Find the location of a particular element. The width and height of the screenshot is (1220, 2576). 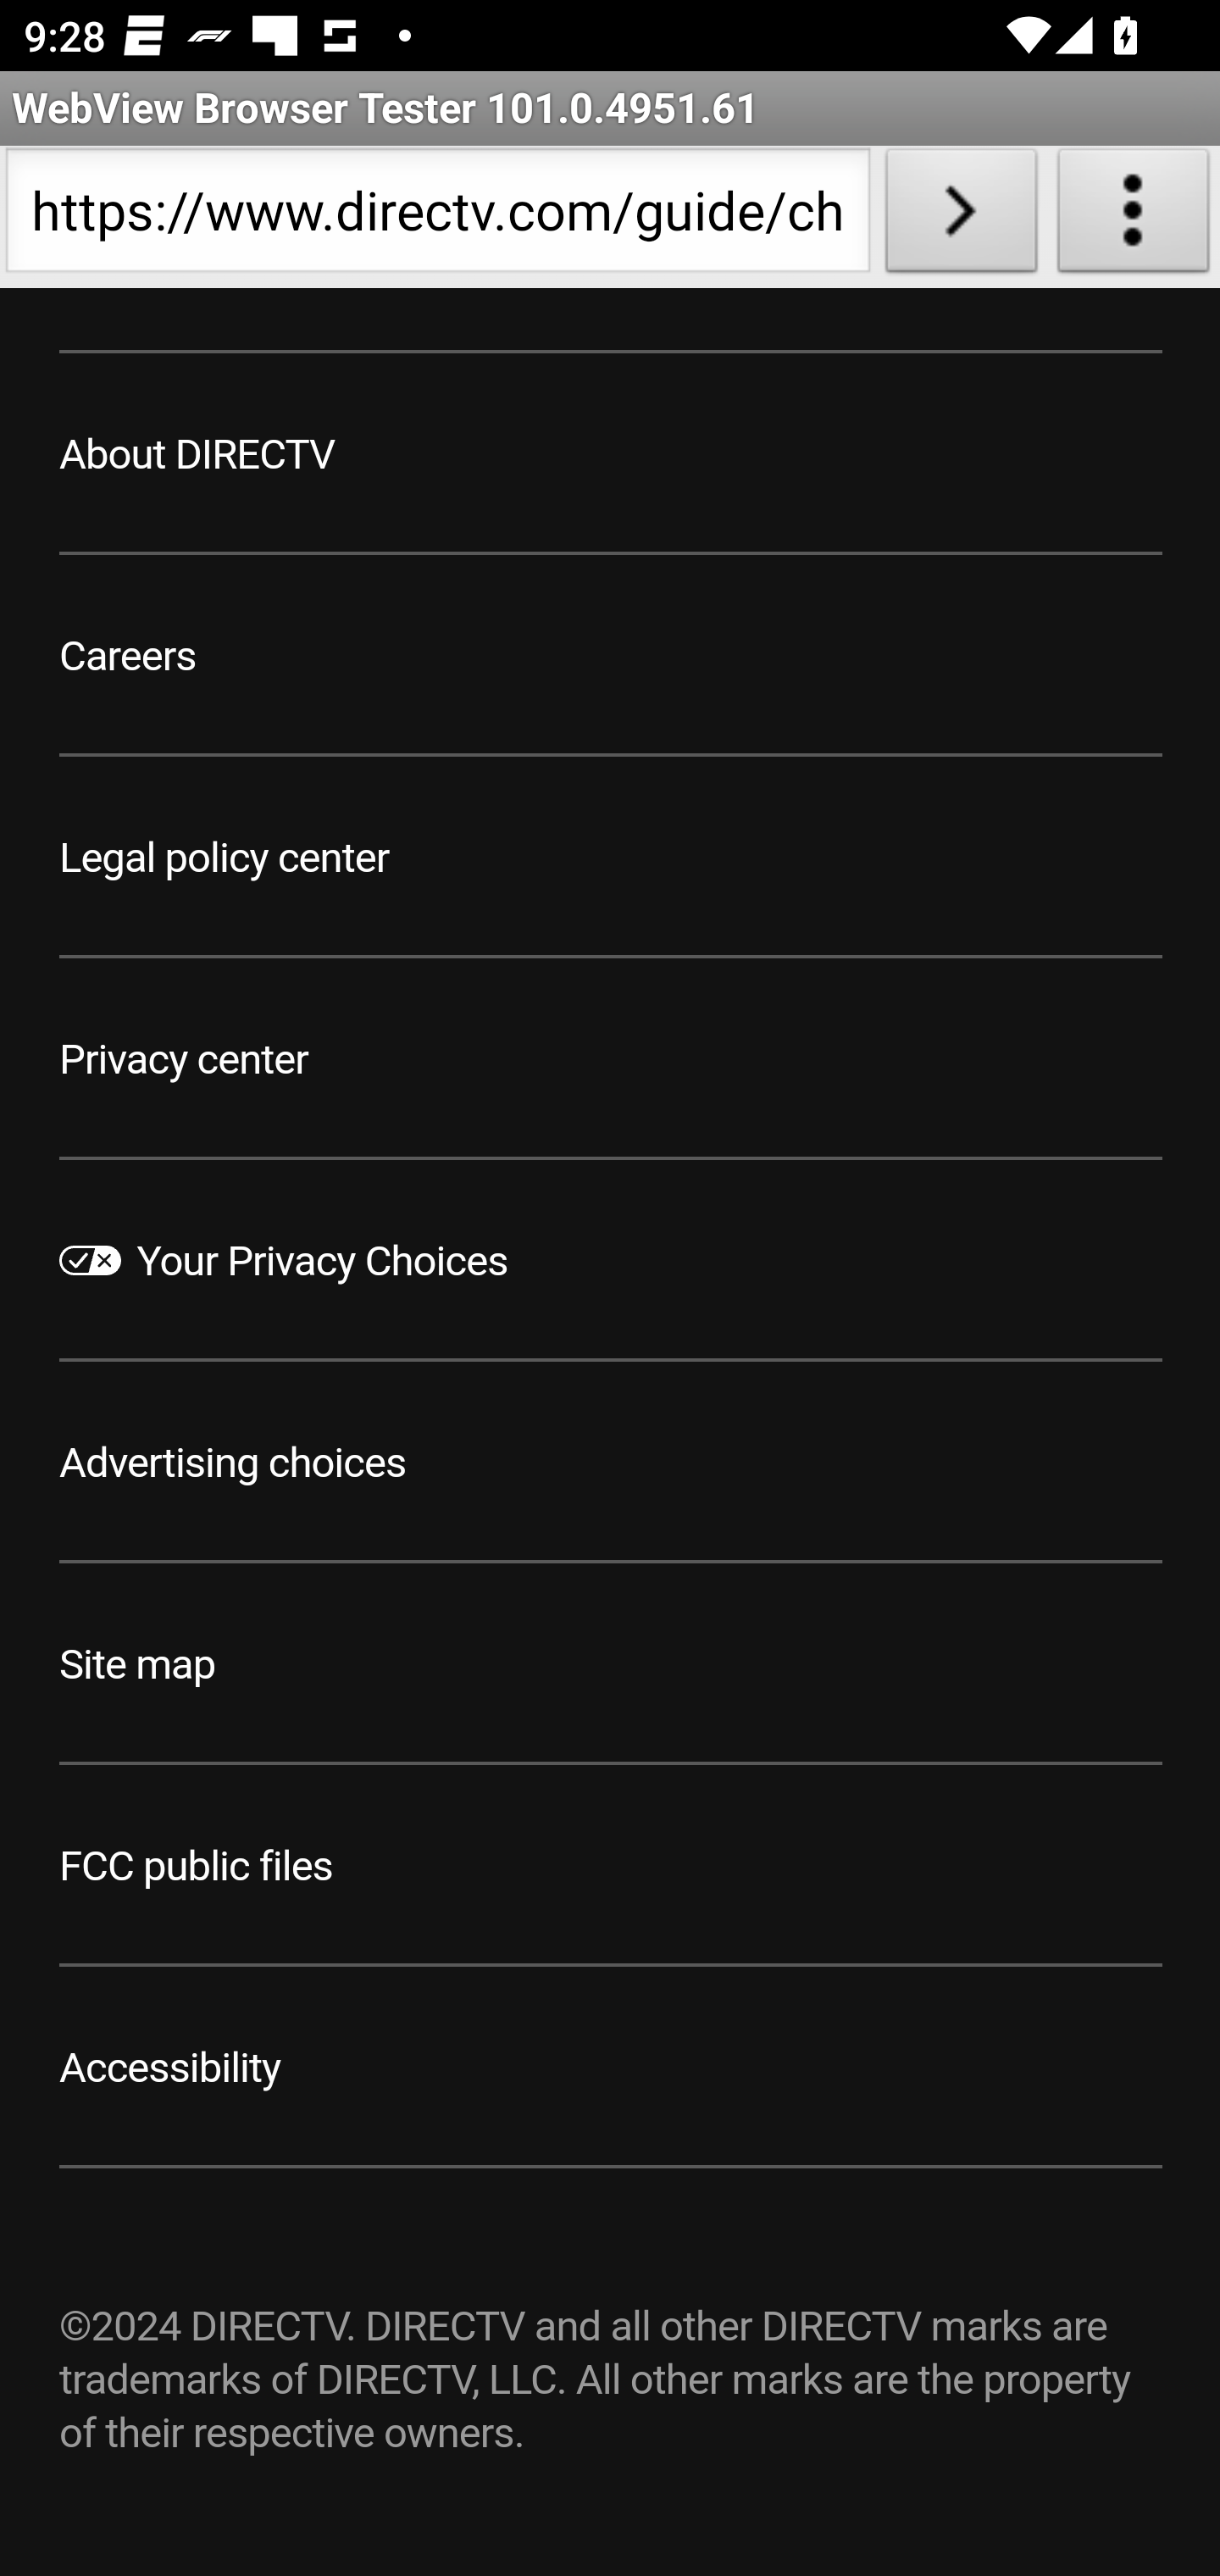

Your Privacy Choices is located at coordinates (323, 1263).